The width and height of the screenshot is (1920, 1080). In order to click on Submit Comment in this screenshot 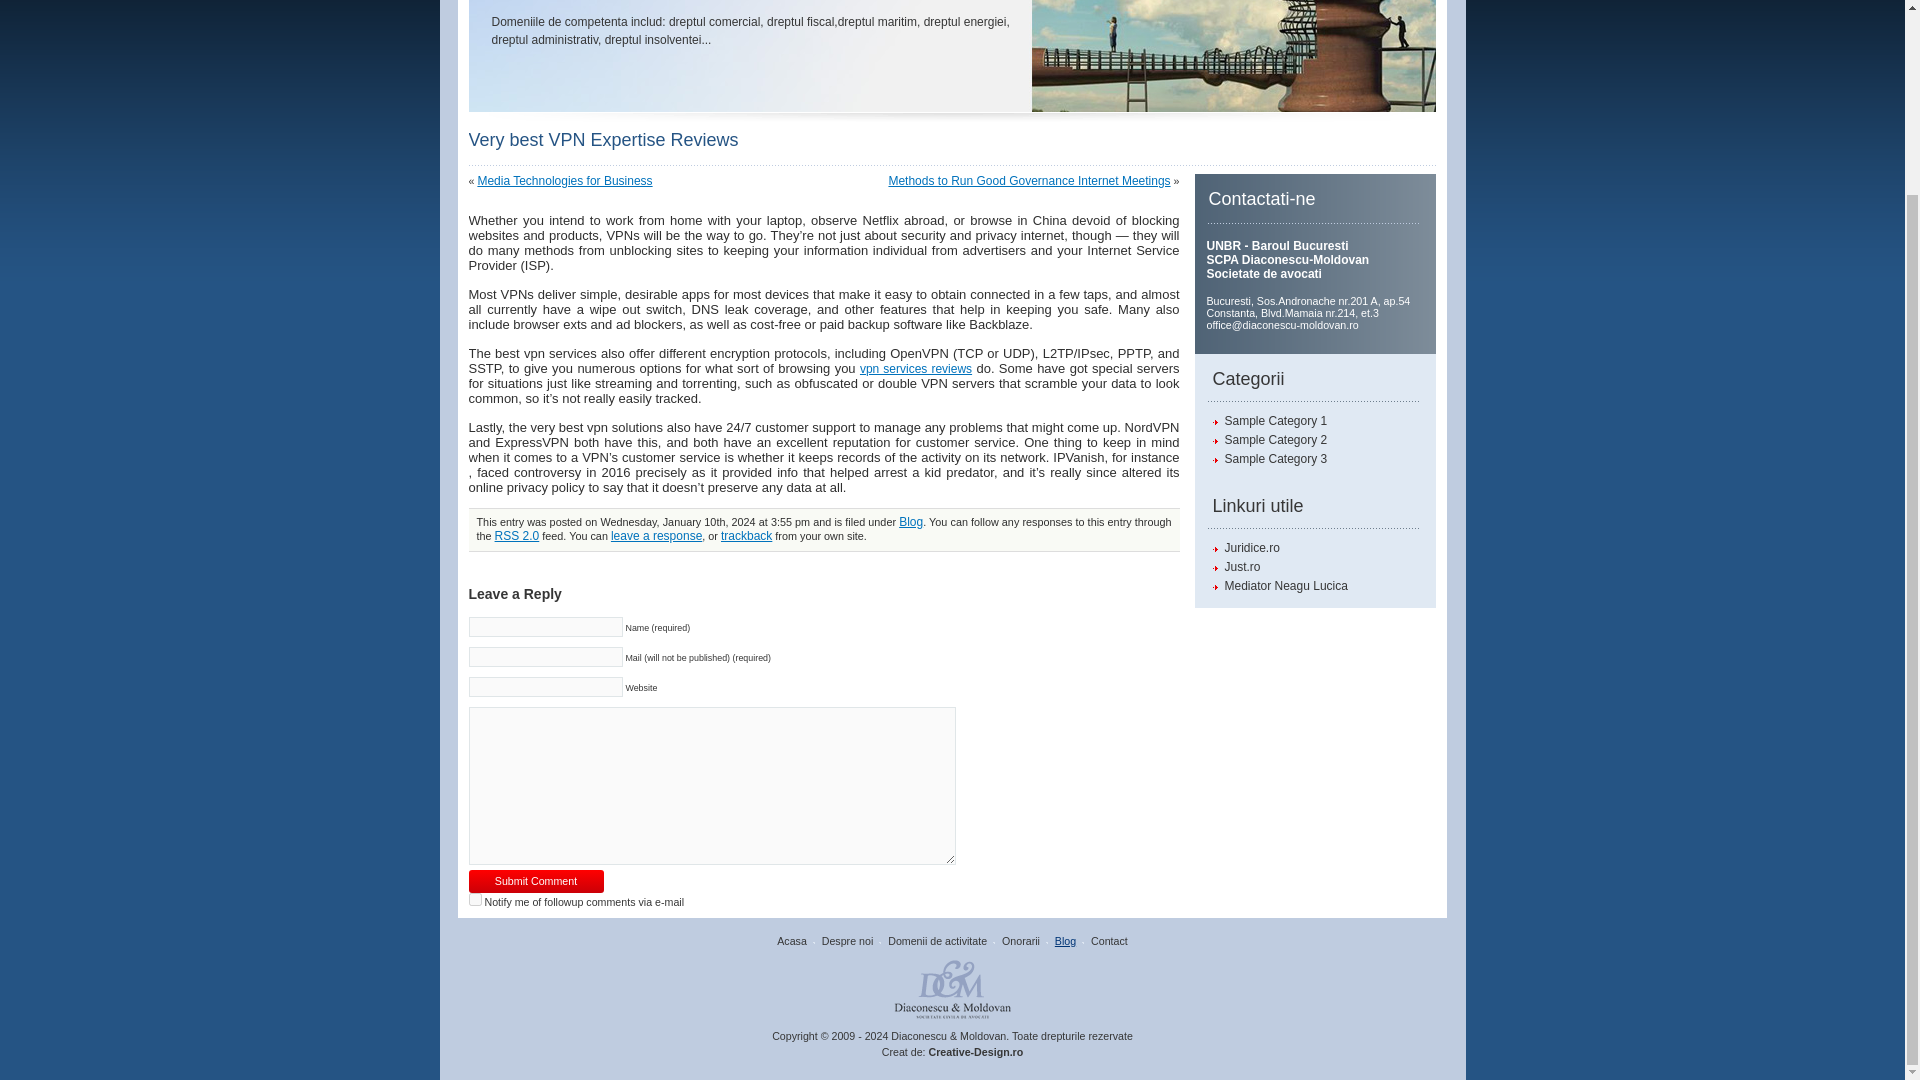, I will do `click(535, 882)`.